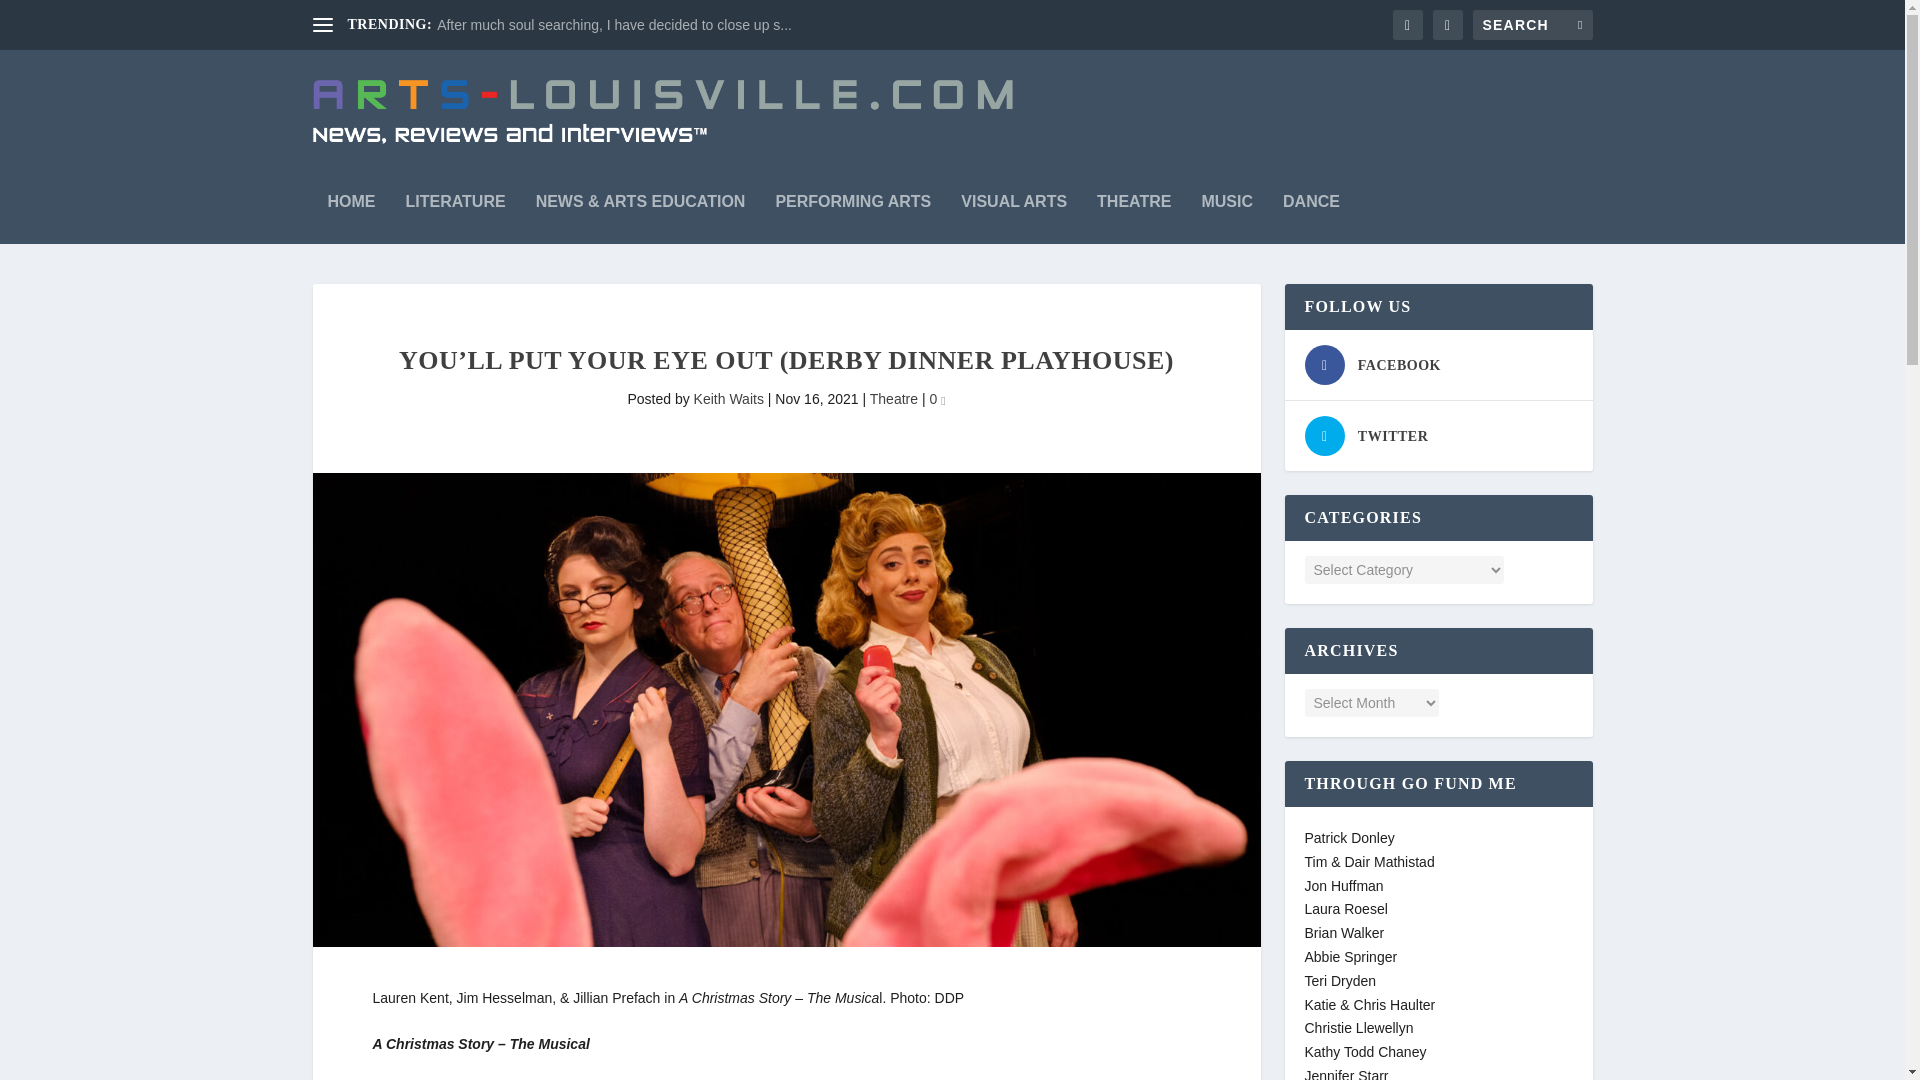 The height and width of the screenshot is (1080, 1920). I want to click on THEATRE, so click(1134, 208).